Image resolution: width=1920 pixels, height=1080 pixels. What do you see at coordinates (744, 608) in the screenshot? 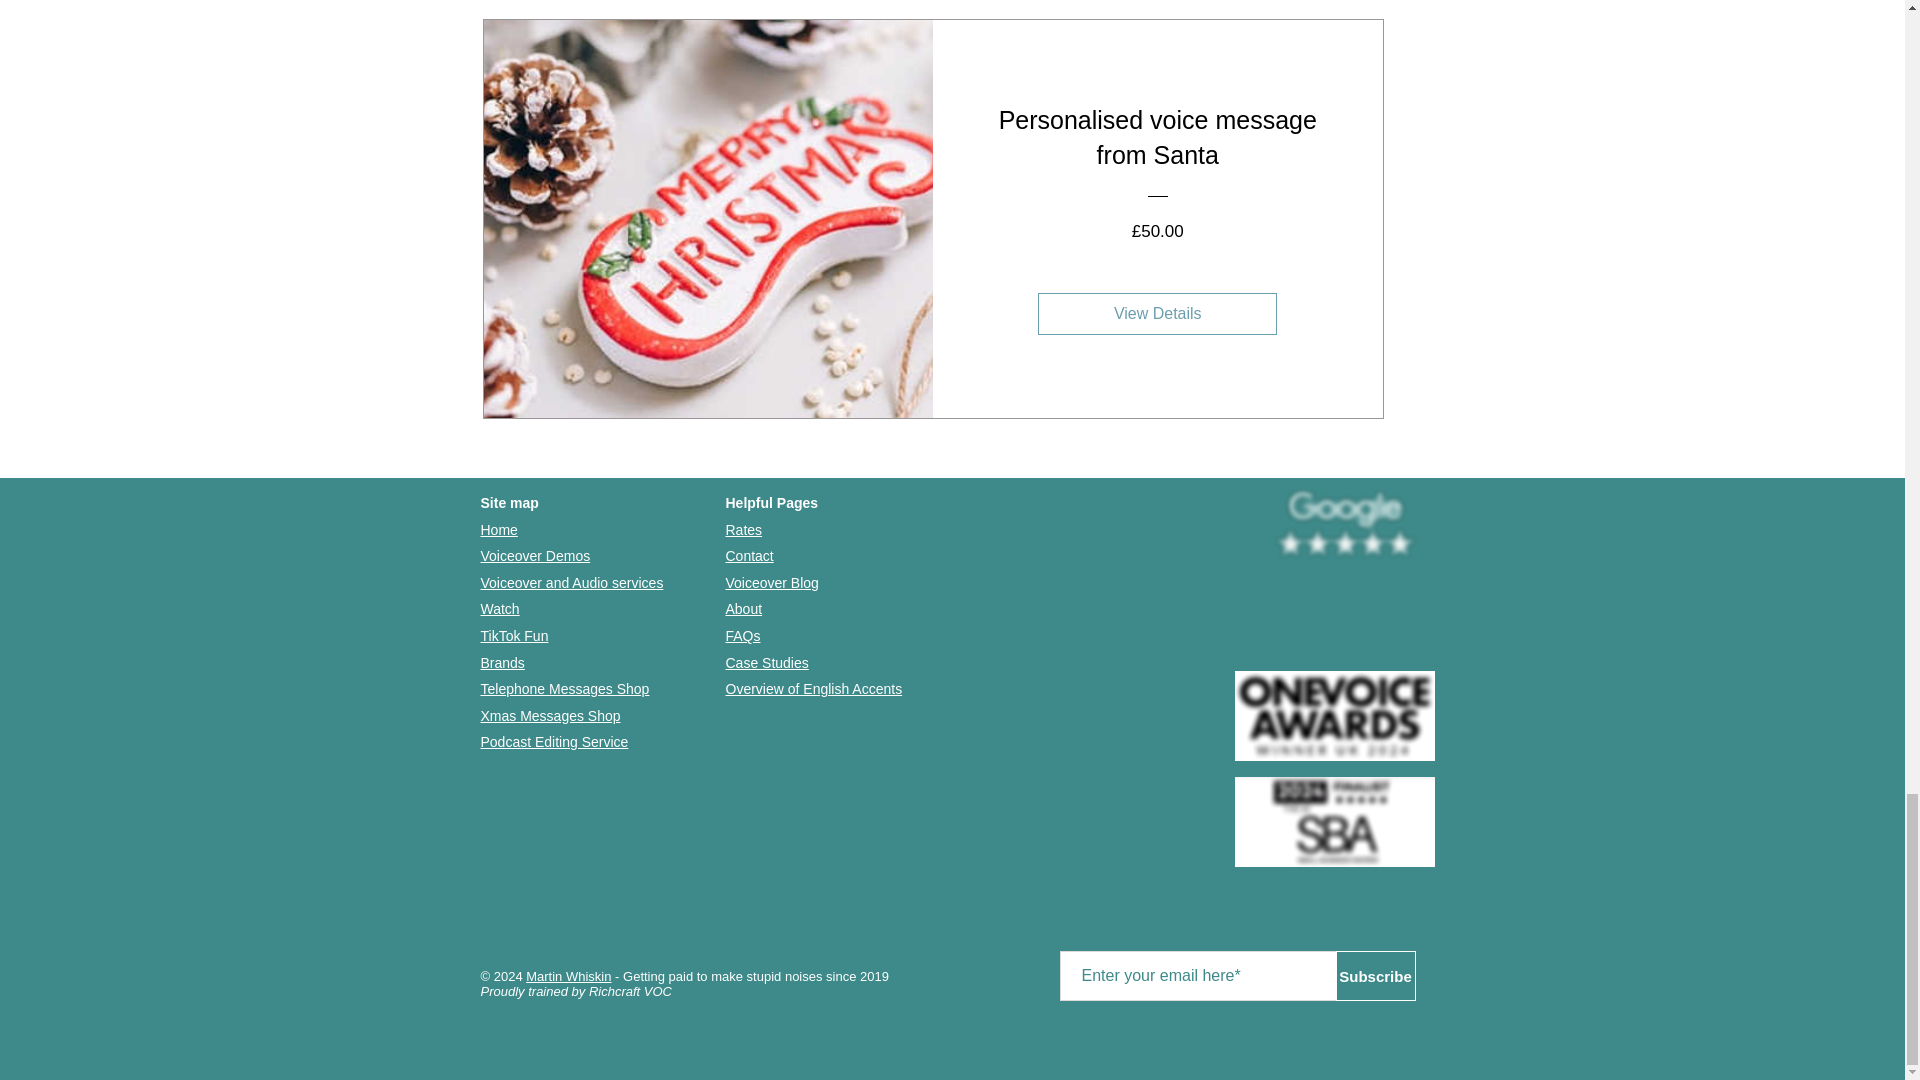
I see `About` at bounding box center [744, 608].